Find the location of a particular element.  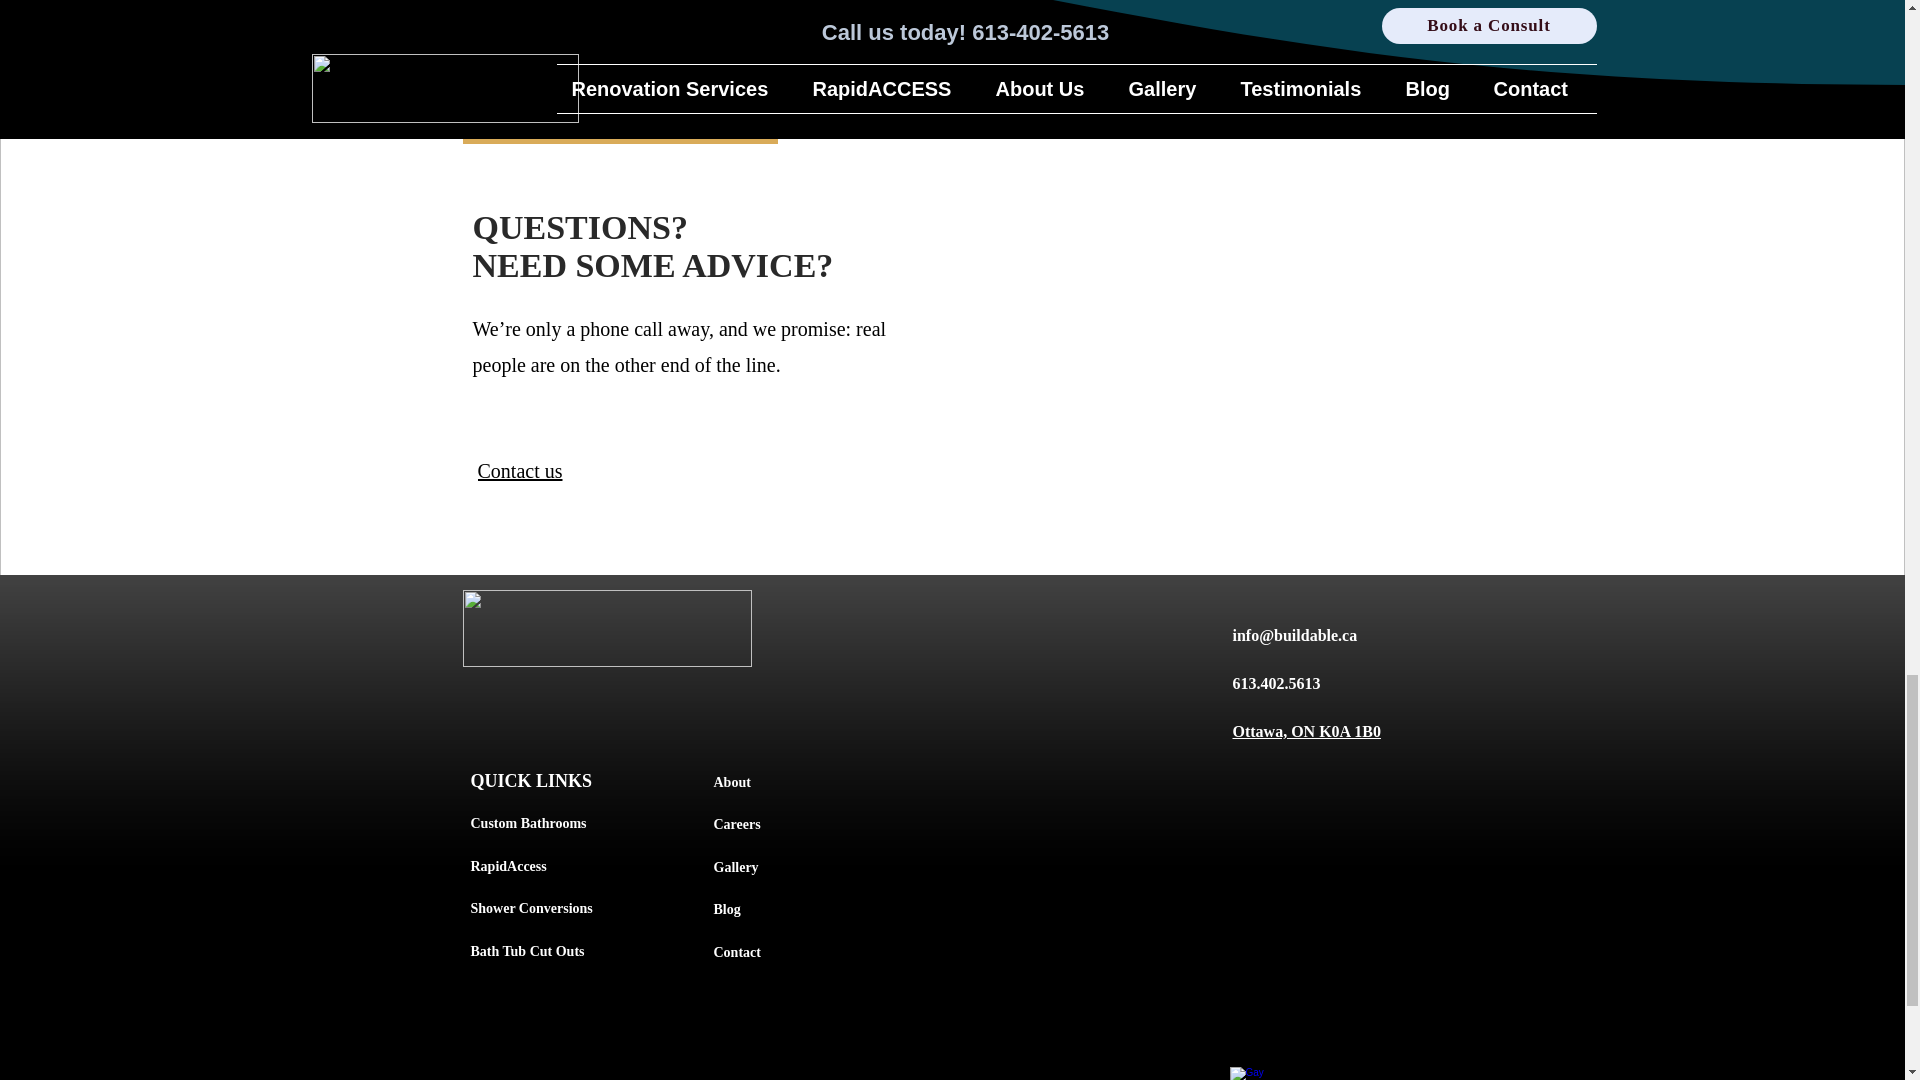

RapidAccess is located at coordinates (508, 866).